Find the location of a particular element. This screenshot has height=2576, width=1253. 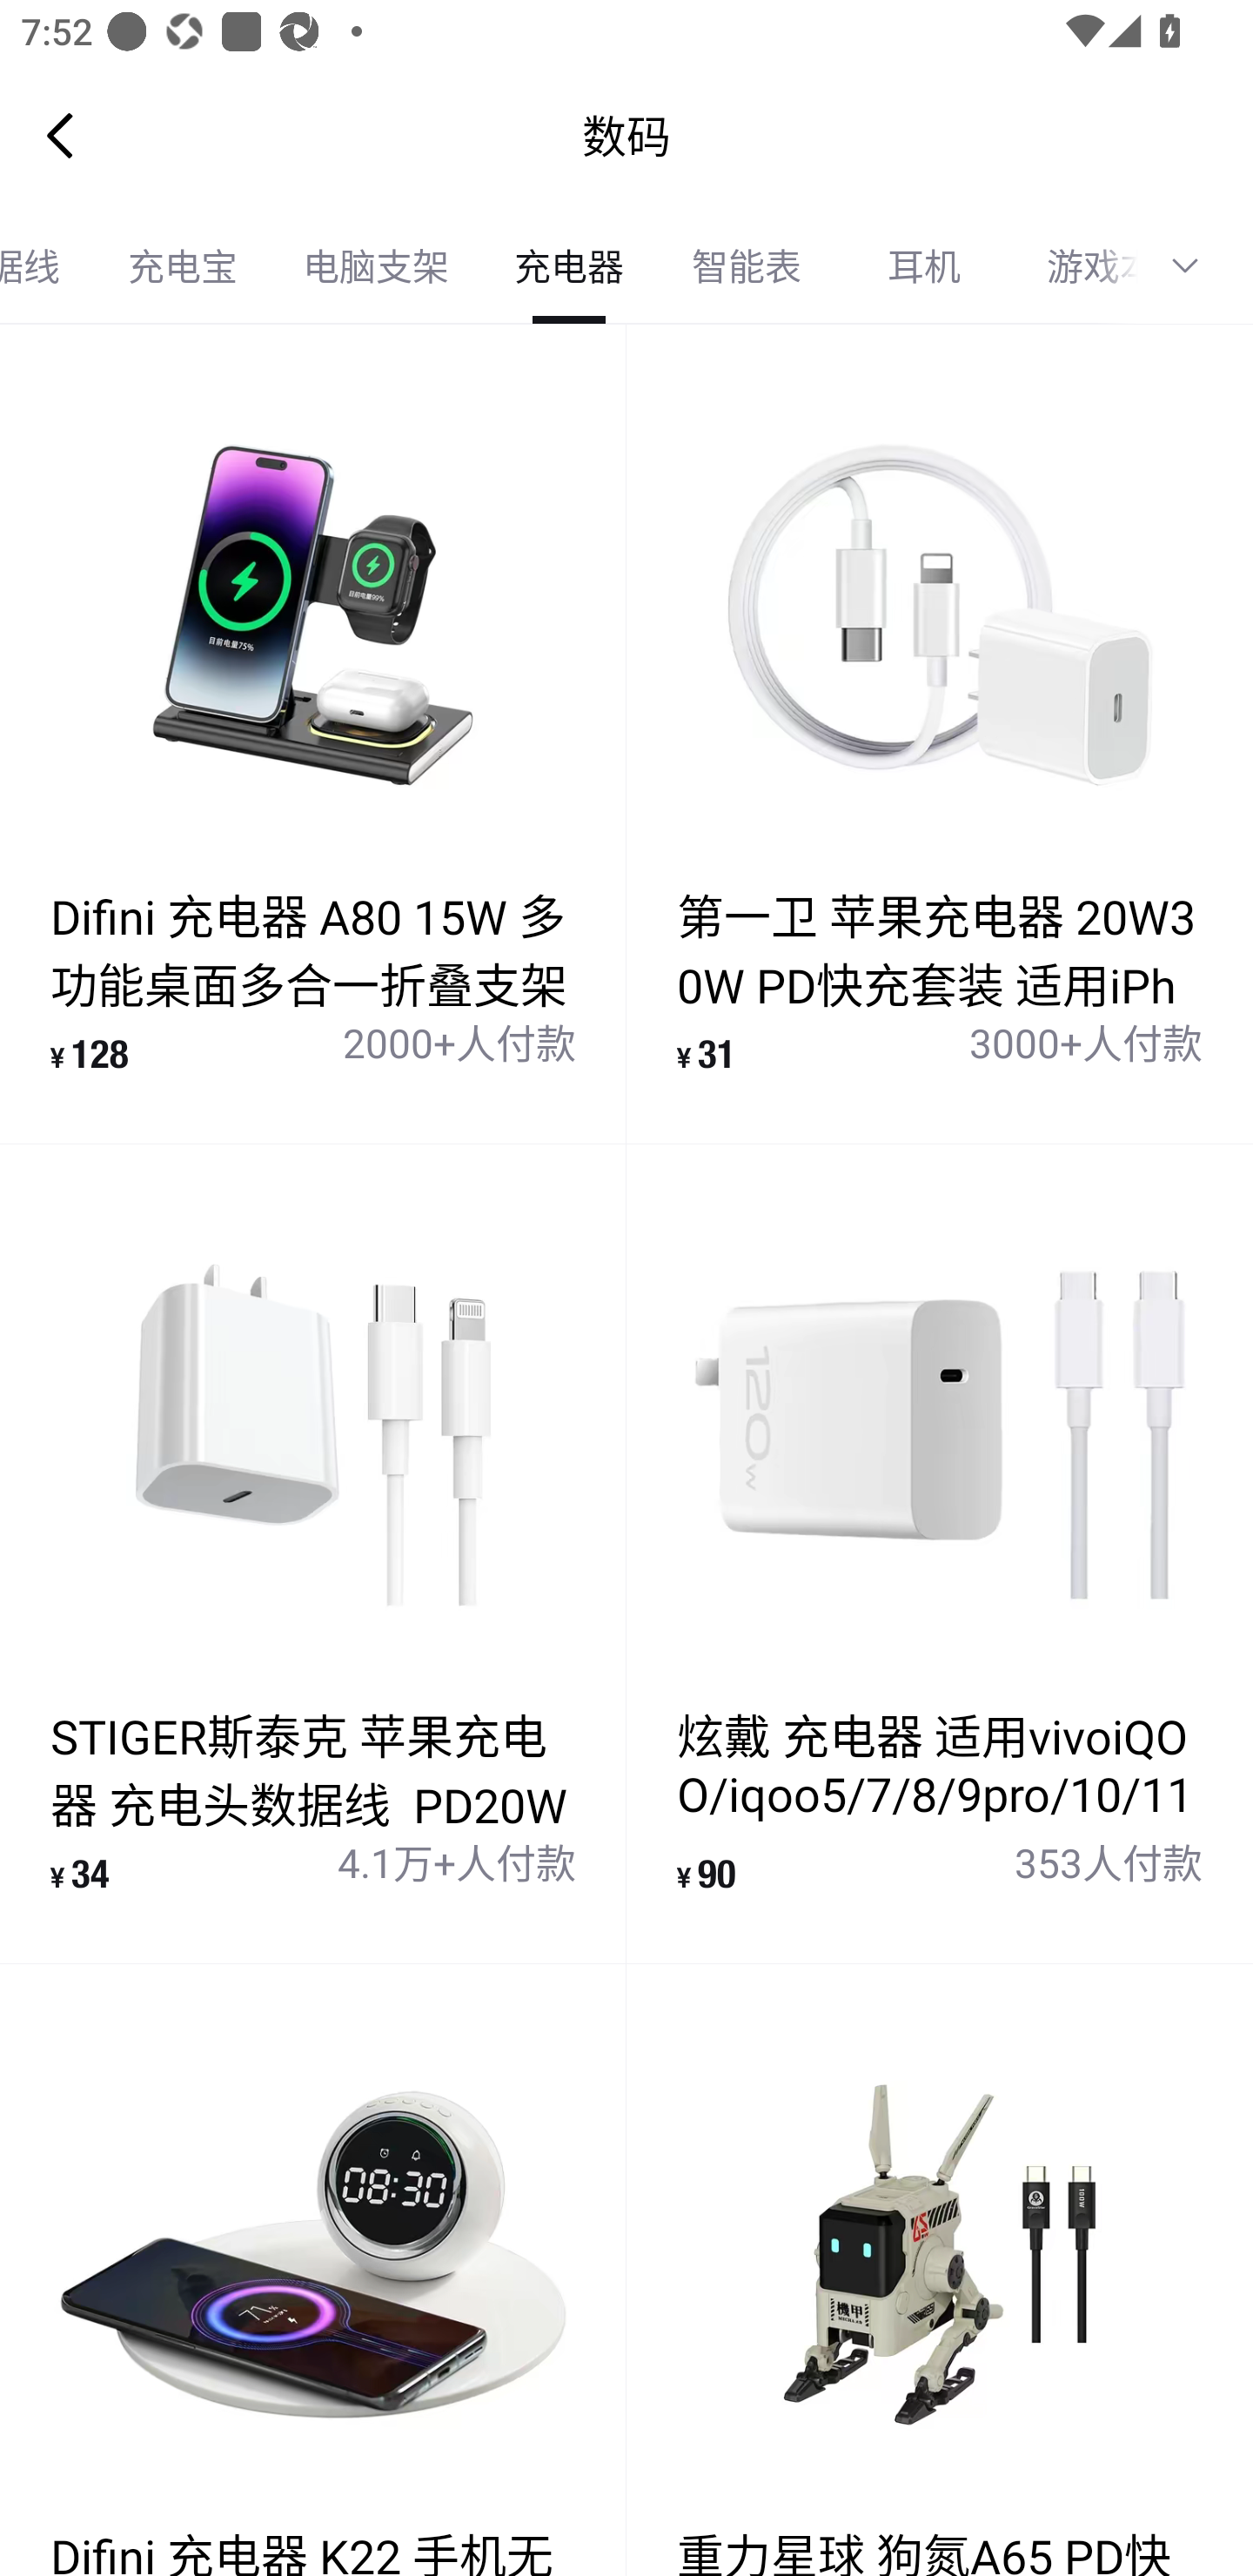

Navigate up is located at coordinates (60, 135).